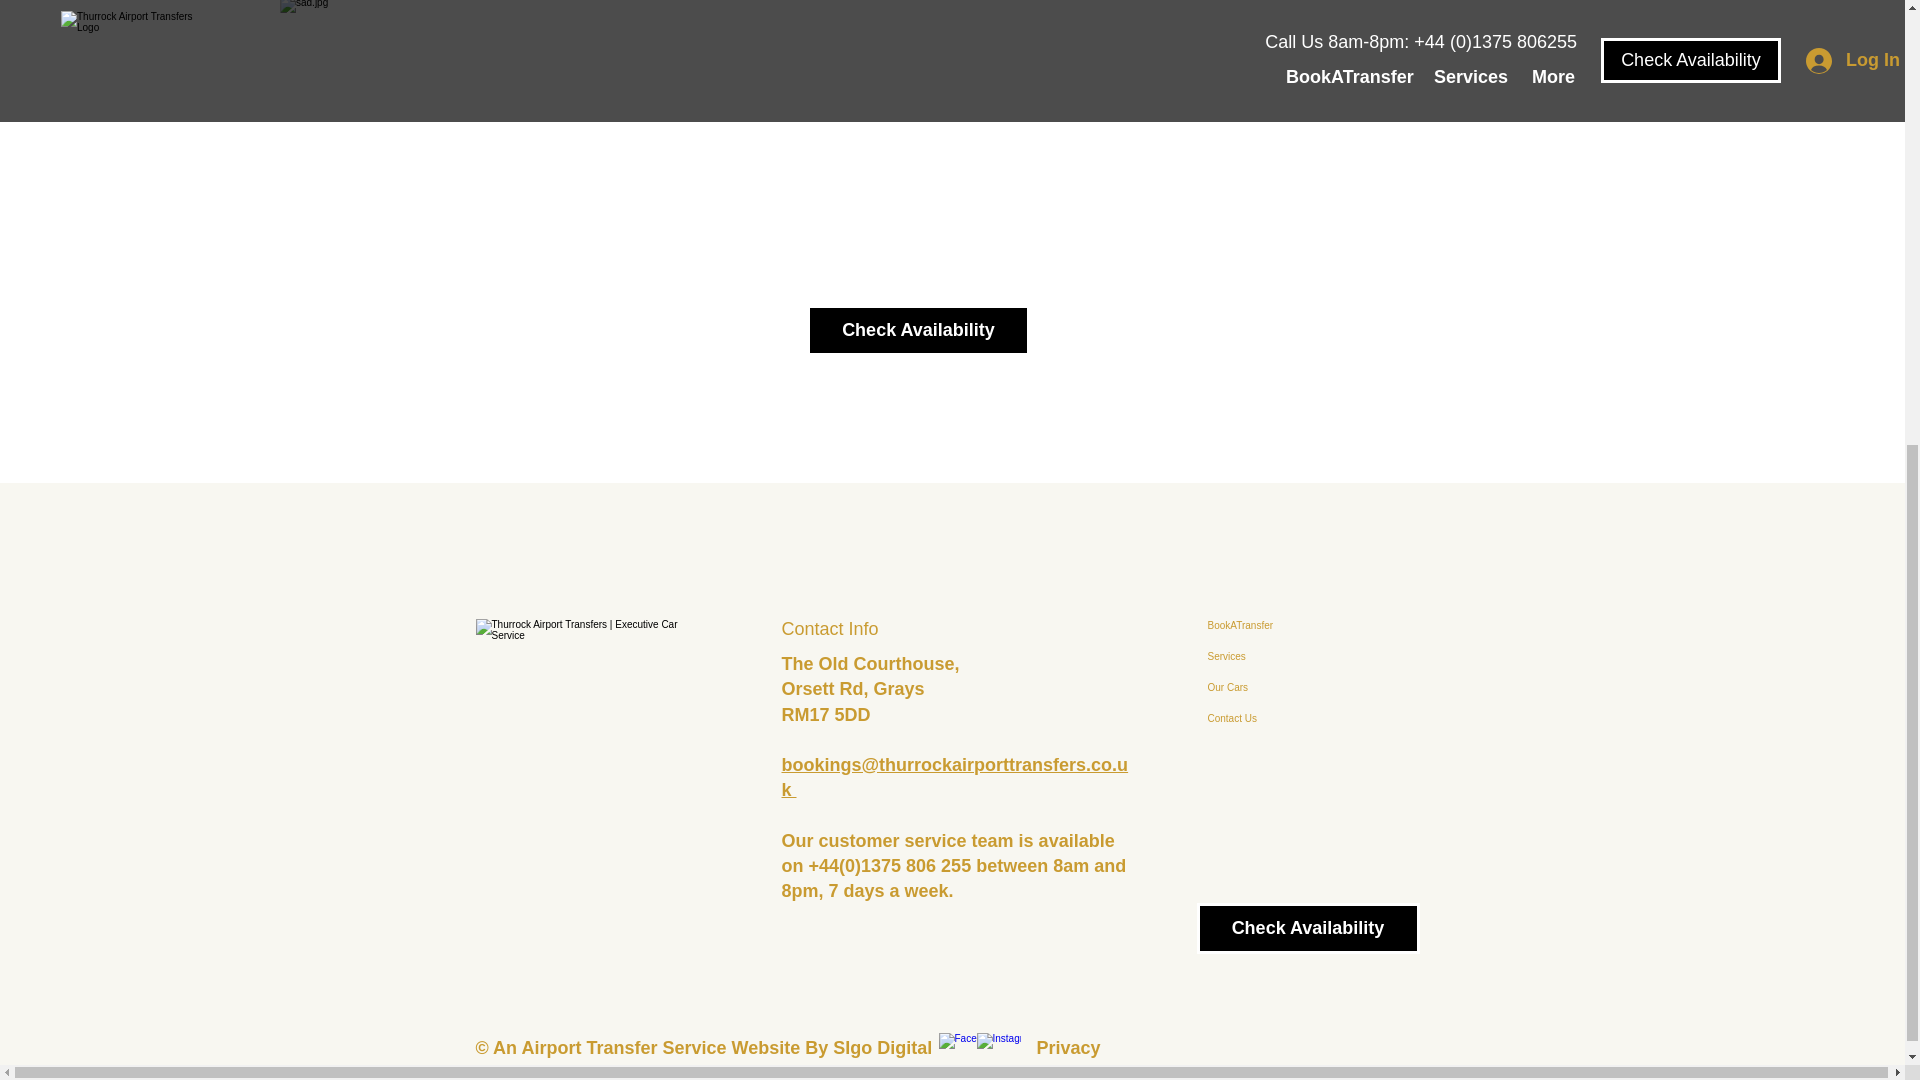 This screenshot has height=1080, width=1920. What do you see at coordinates (1068, 1048) in the screenshot?
I see `Privacy` at bounding box center [1068, 1048].